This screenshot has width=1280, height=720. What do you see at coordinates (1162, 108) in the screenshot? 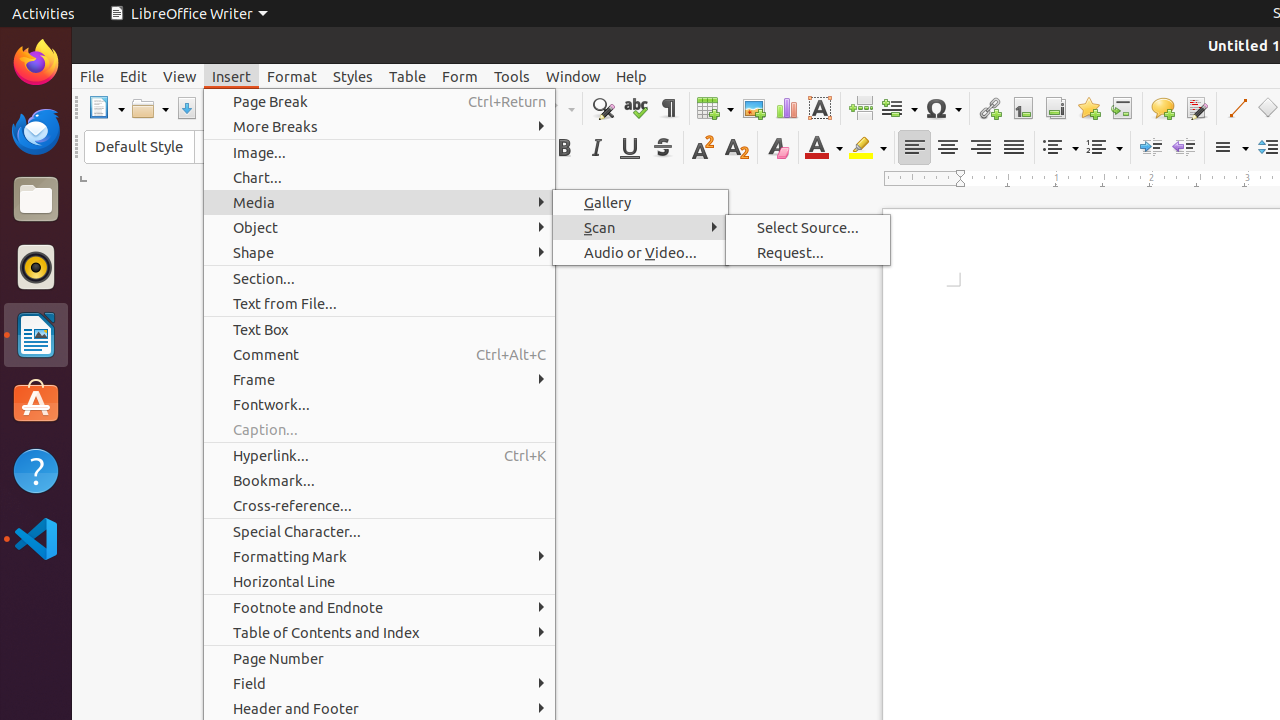
I see `Comment` at bounding box center [1162, 108].